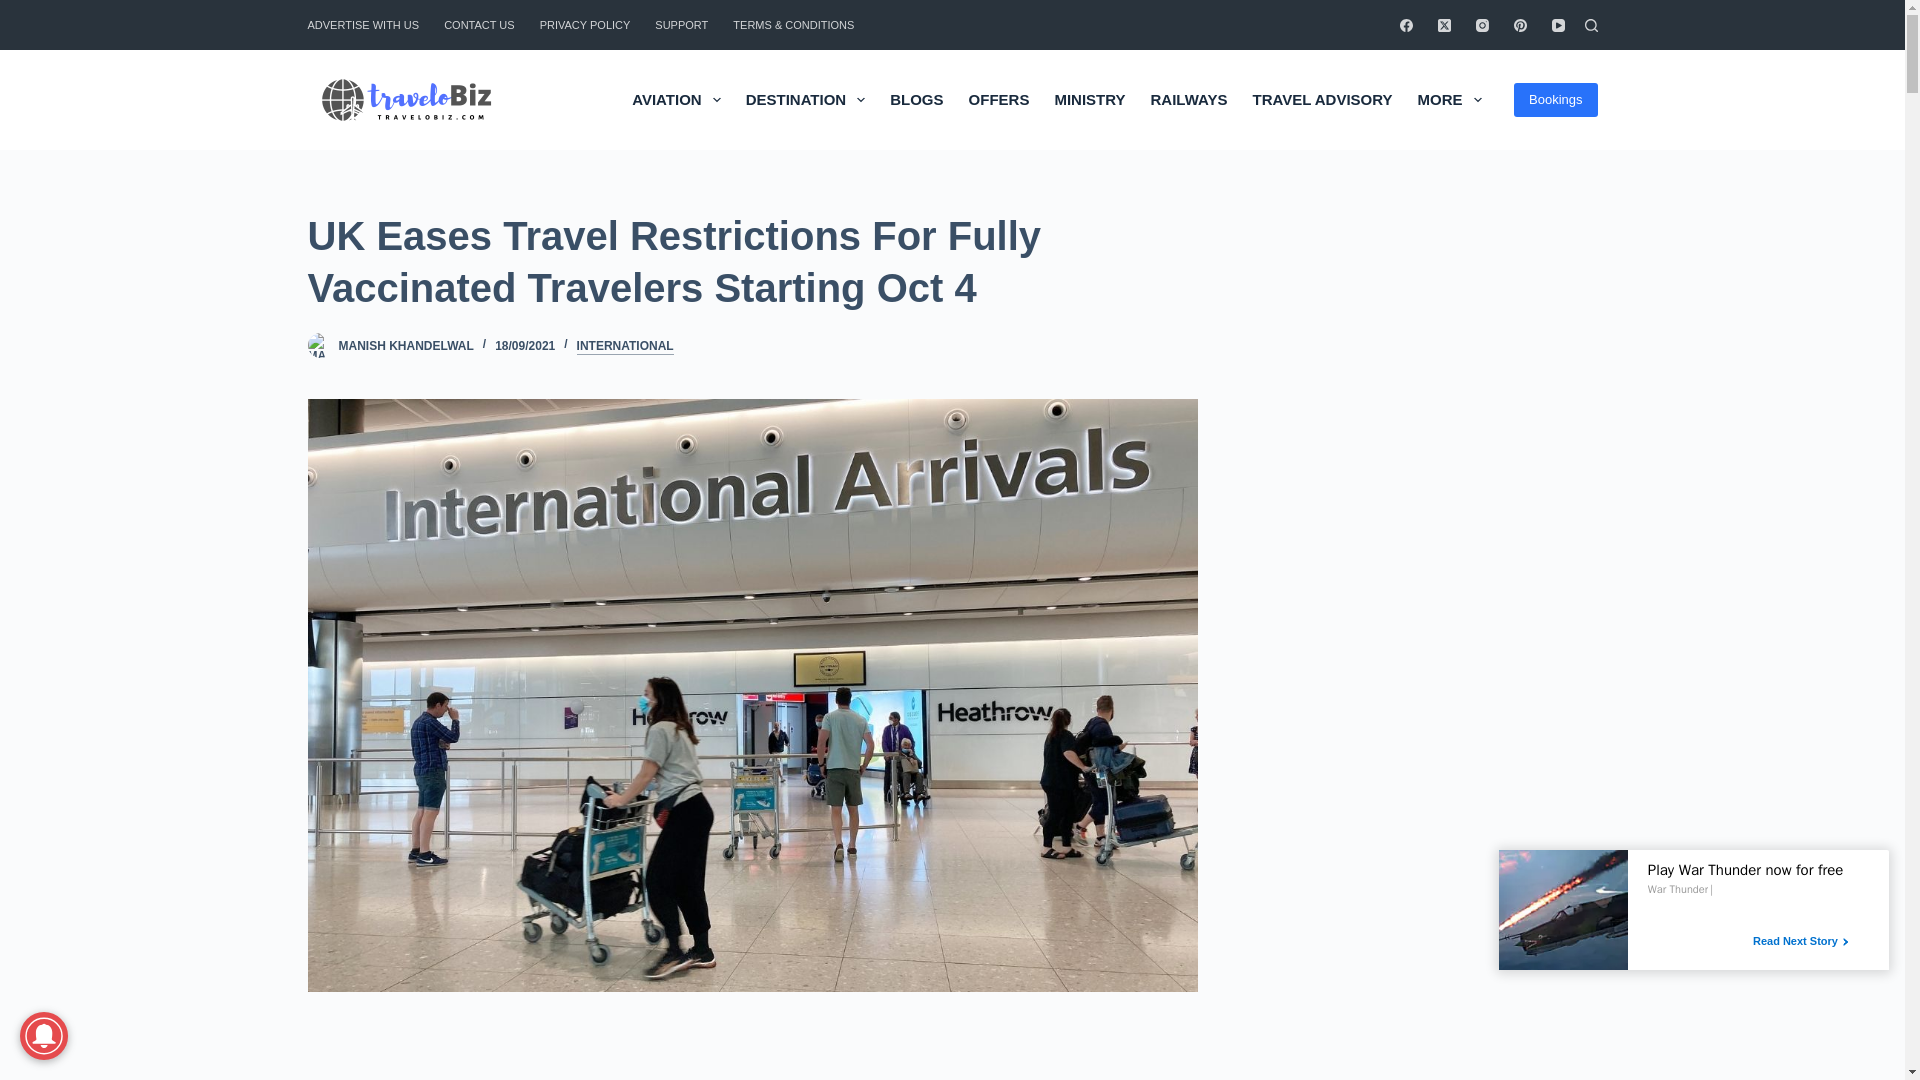 The width and height of the screenshot is (1920, 1080). Describe the element at coordinates (404, 346) in the screenshot. I see `Posts by Manish Khandelwal` at that location.